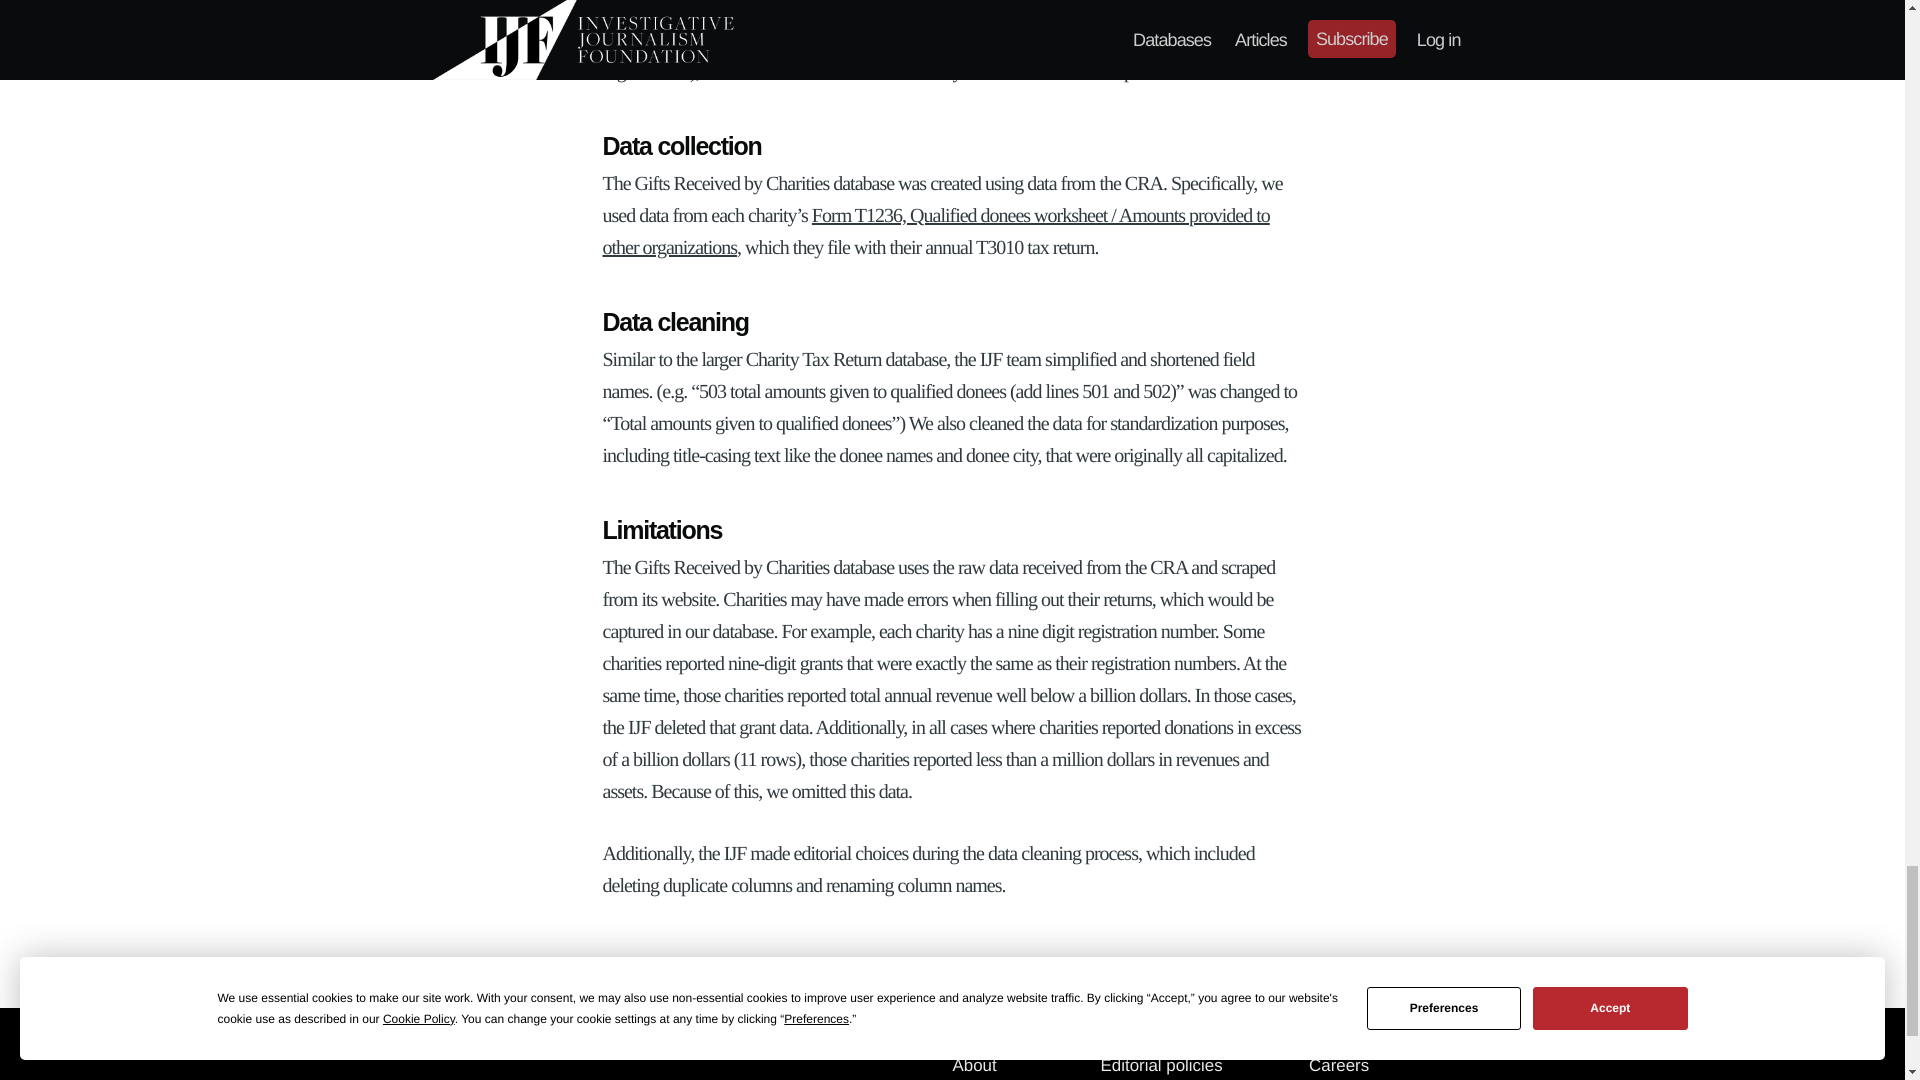 The image size is (1920, 1080). I want to click on Editorial policies, so click(1162, 1066).